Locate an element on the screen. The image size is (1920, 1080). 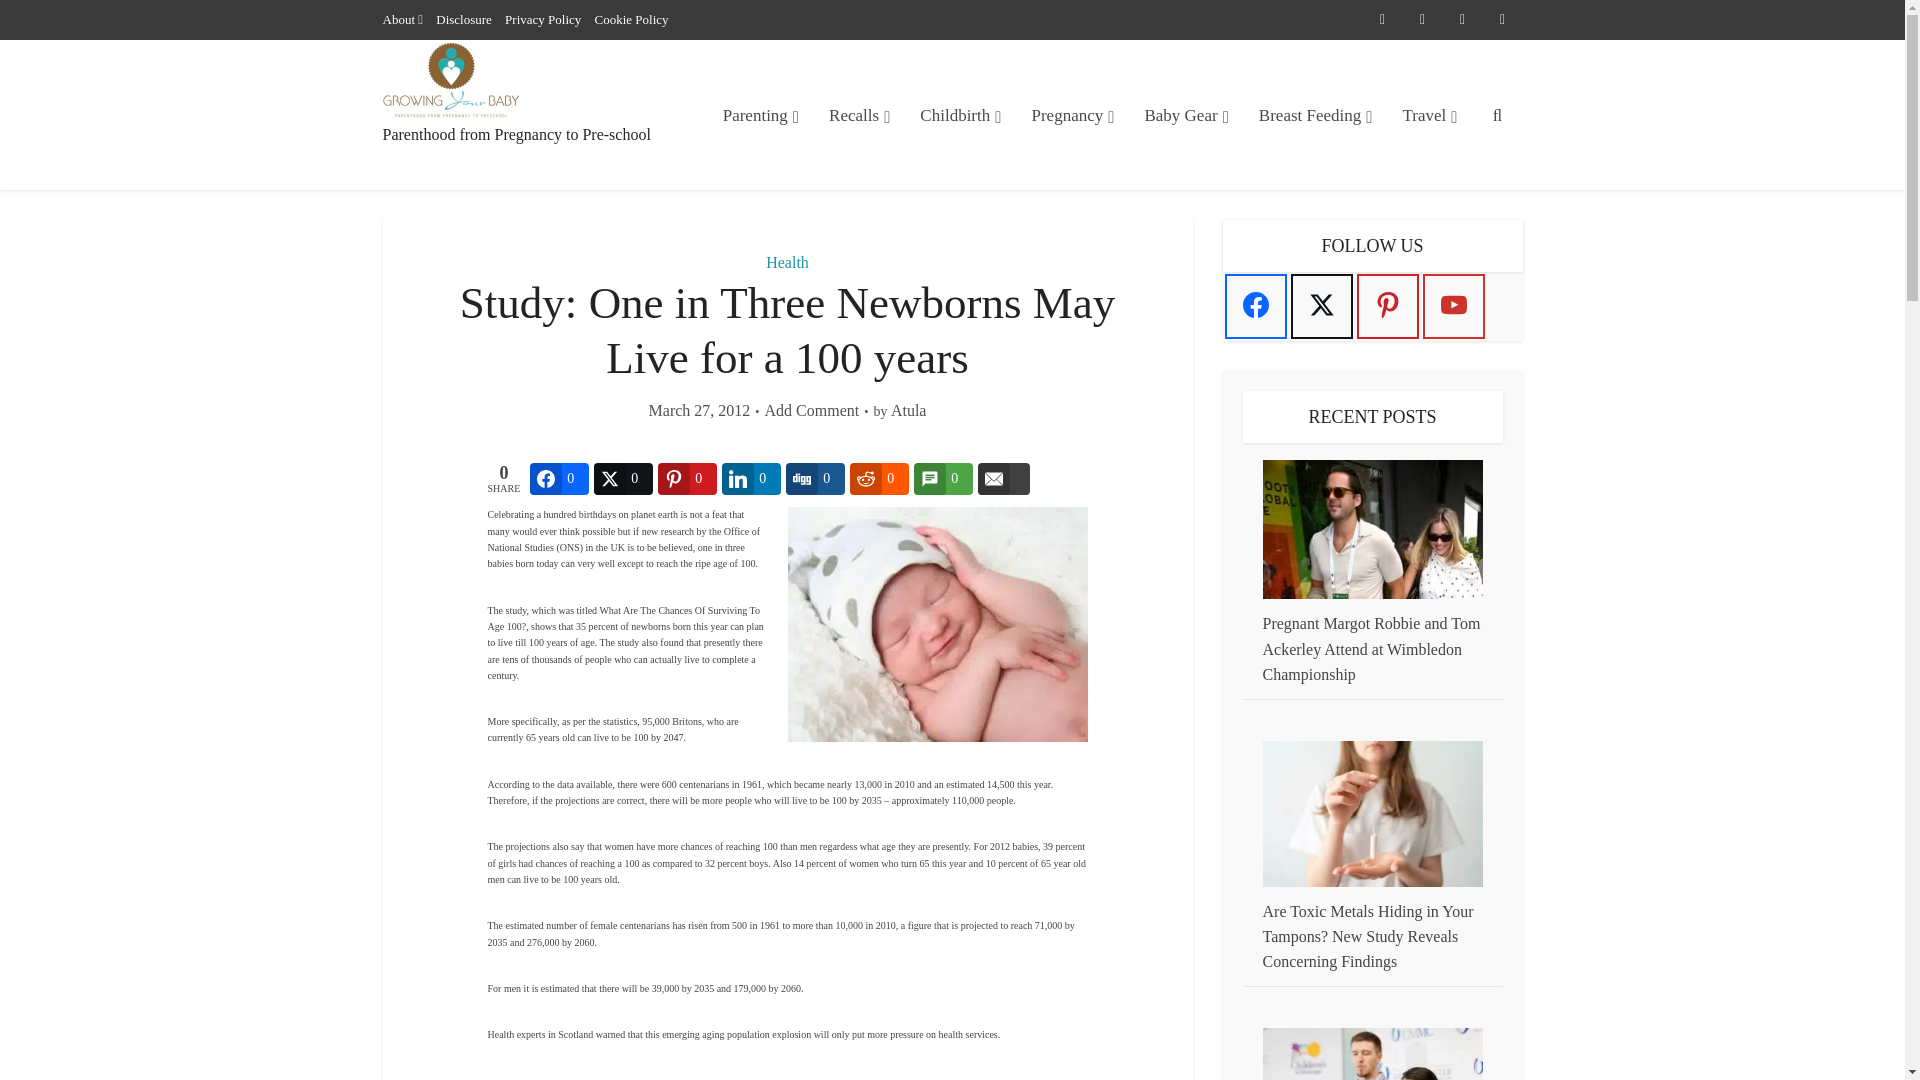
About is located at coordinates (398, 19).